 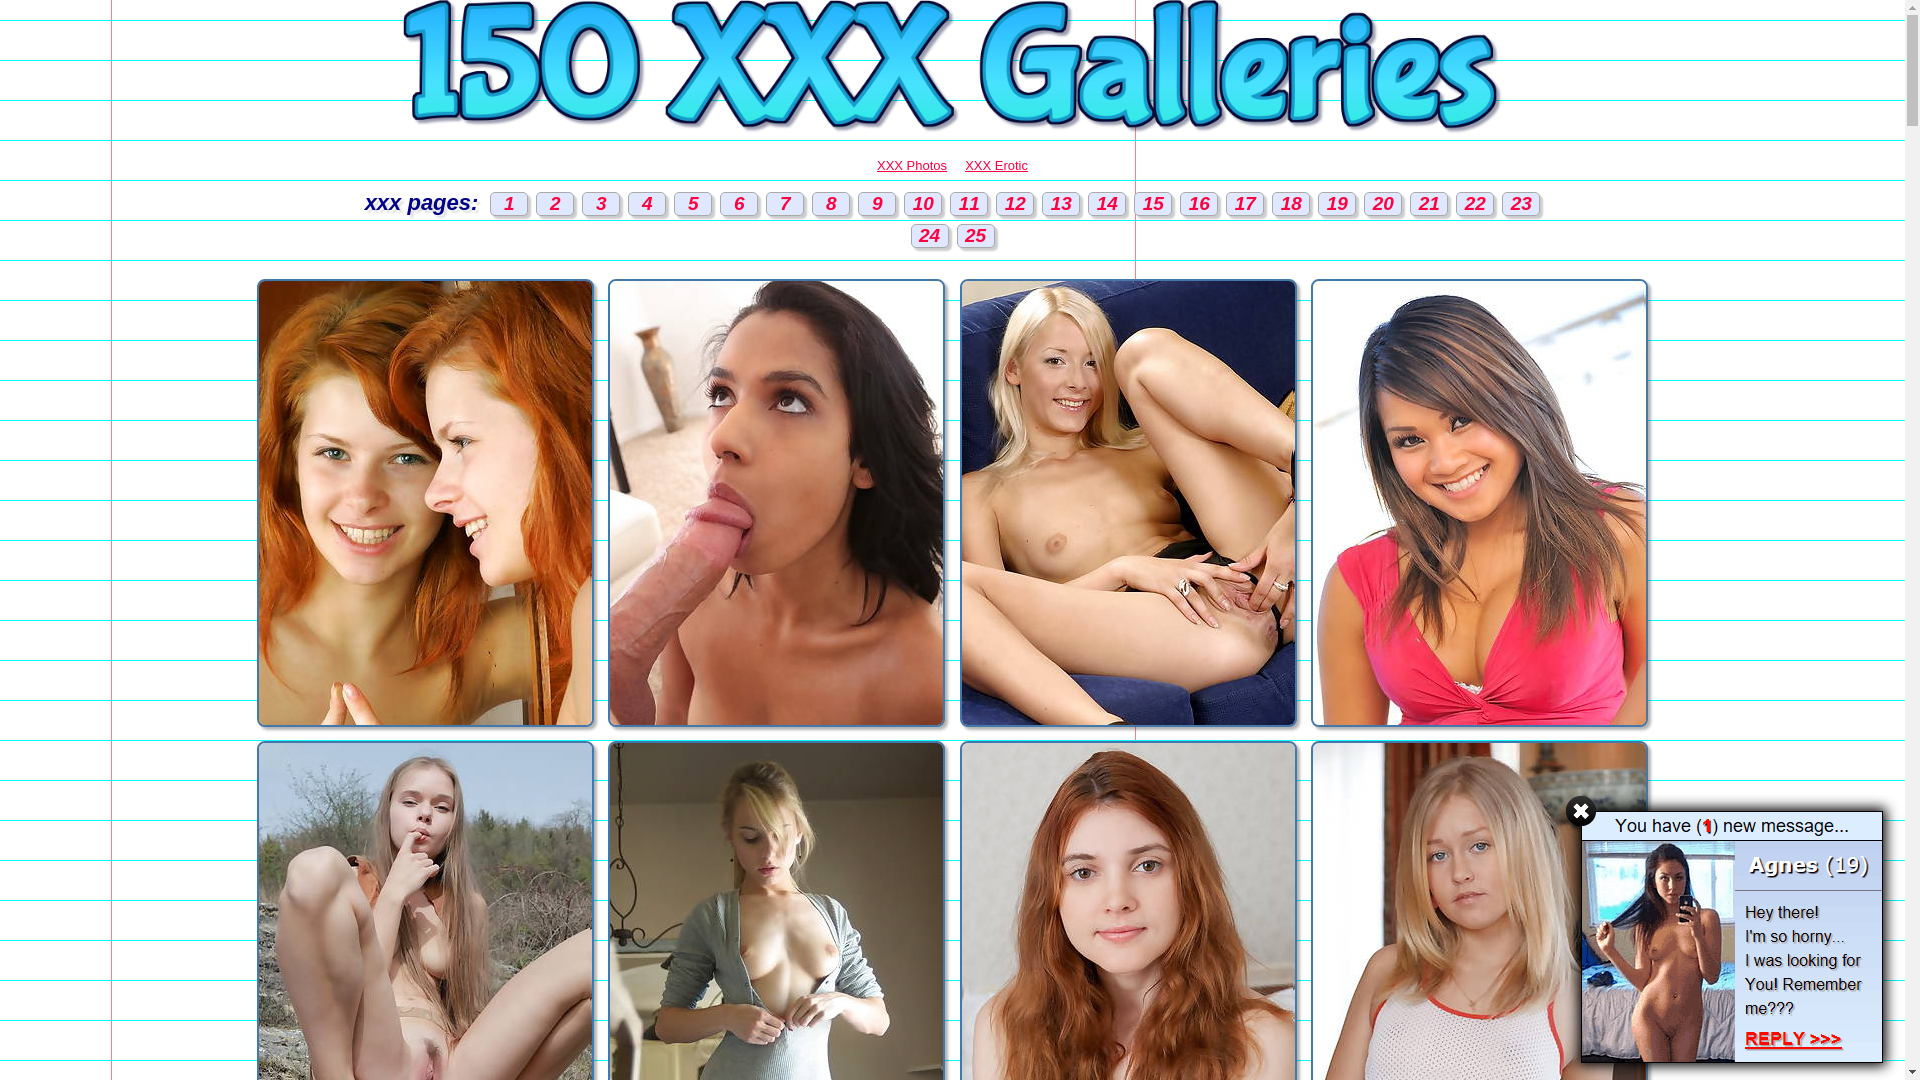 What do you see at coordinates (1475, 204) in the screenshot?
I see `22` at bounding box center [1475, 204].